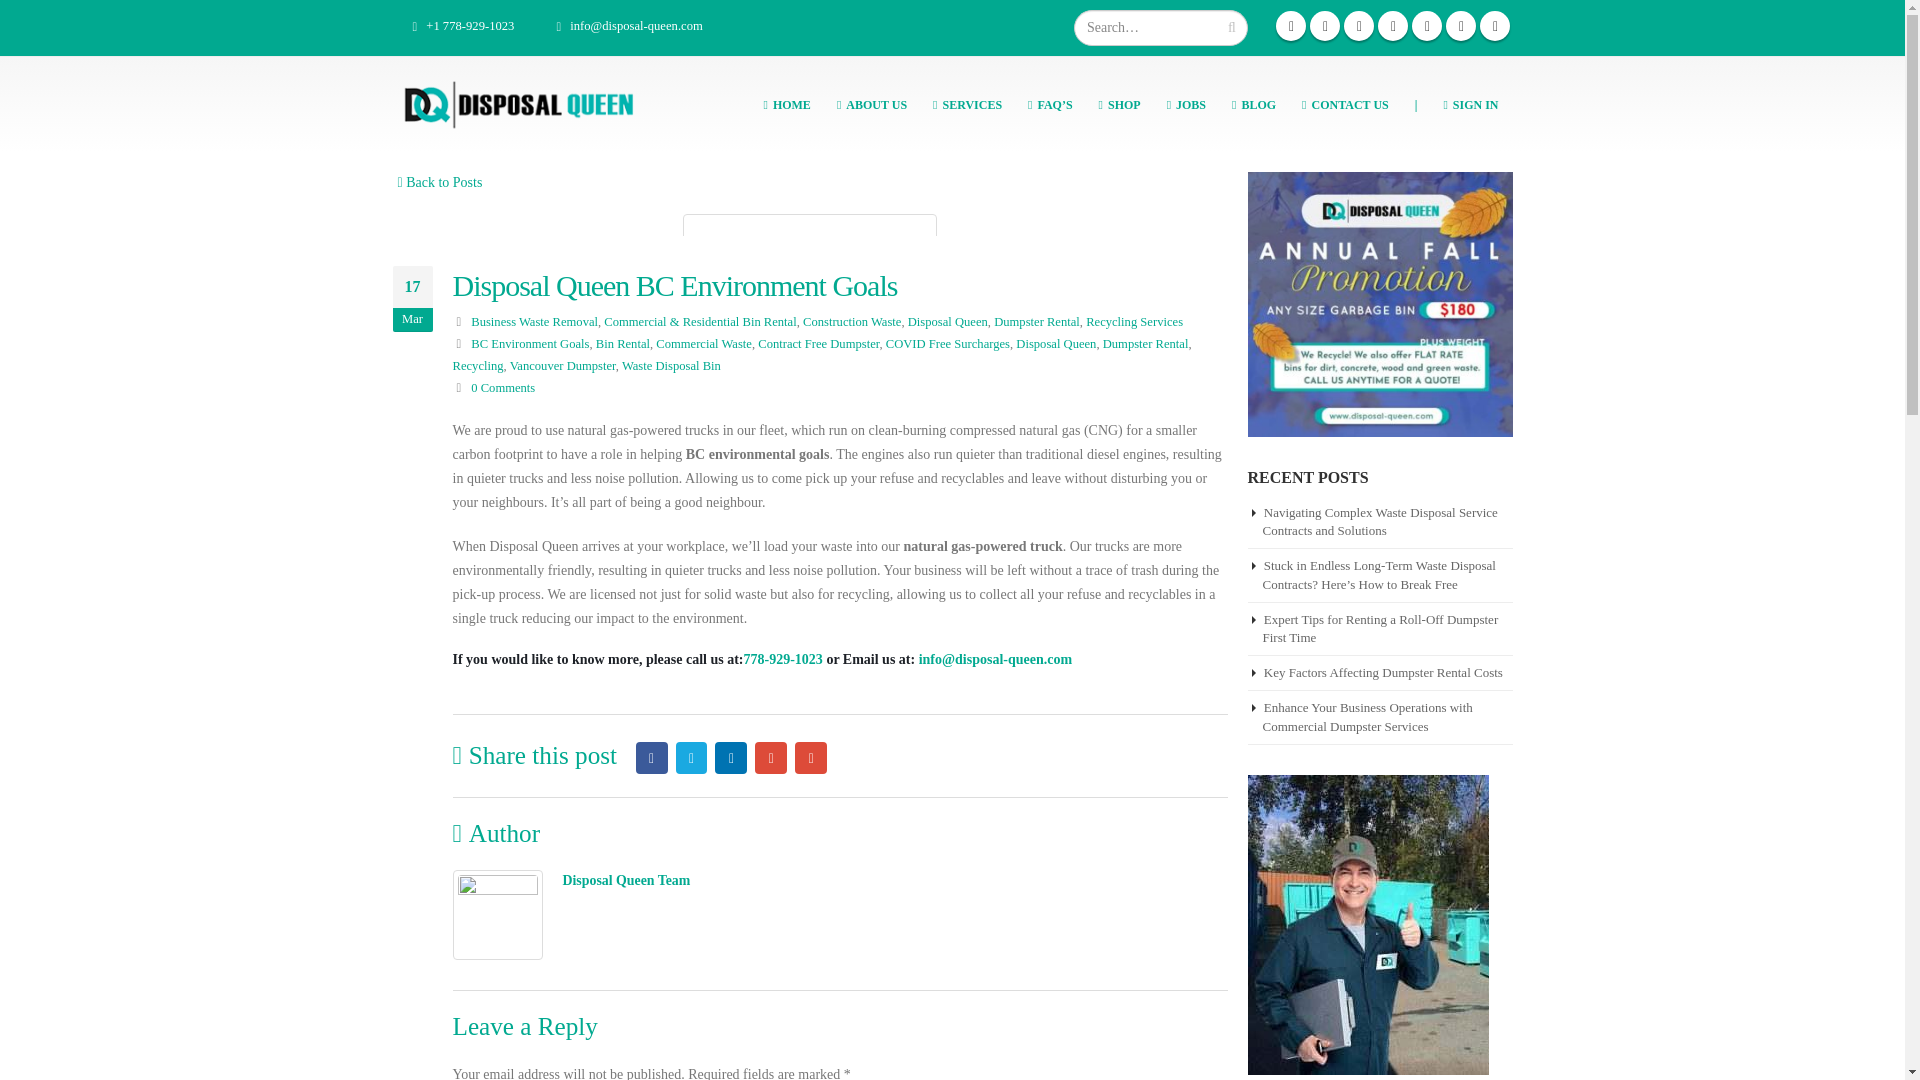  I want to click on Pinterest, so click(1359, 26).